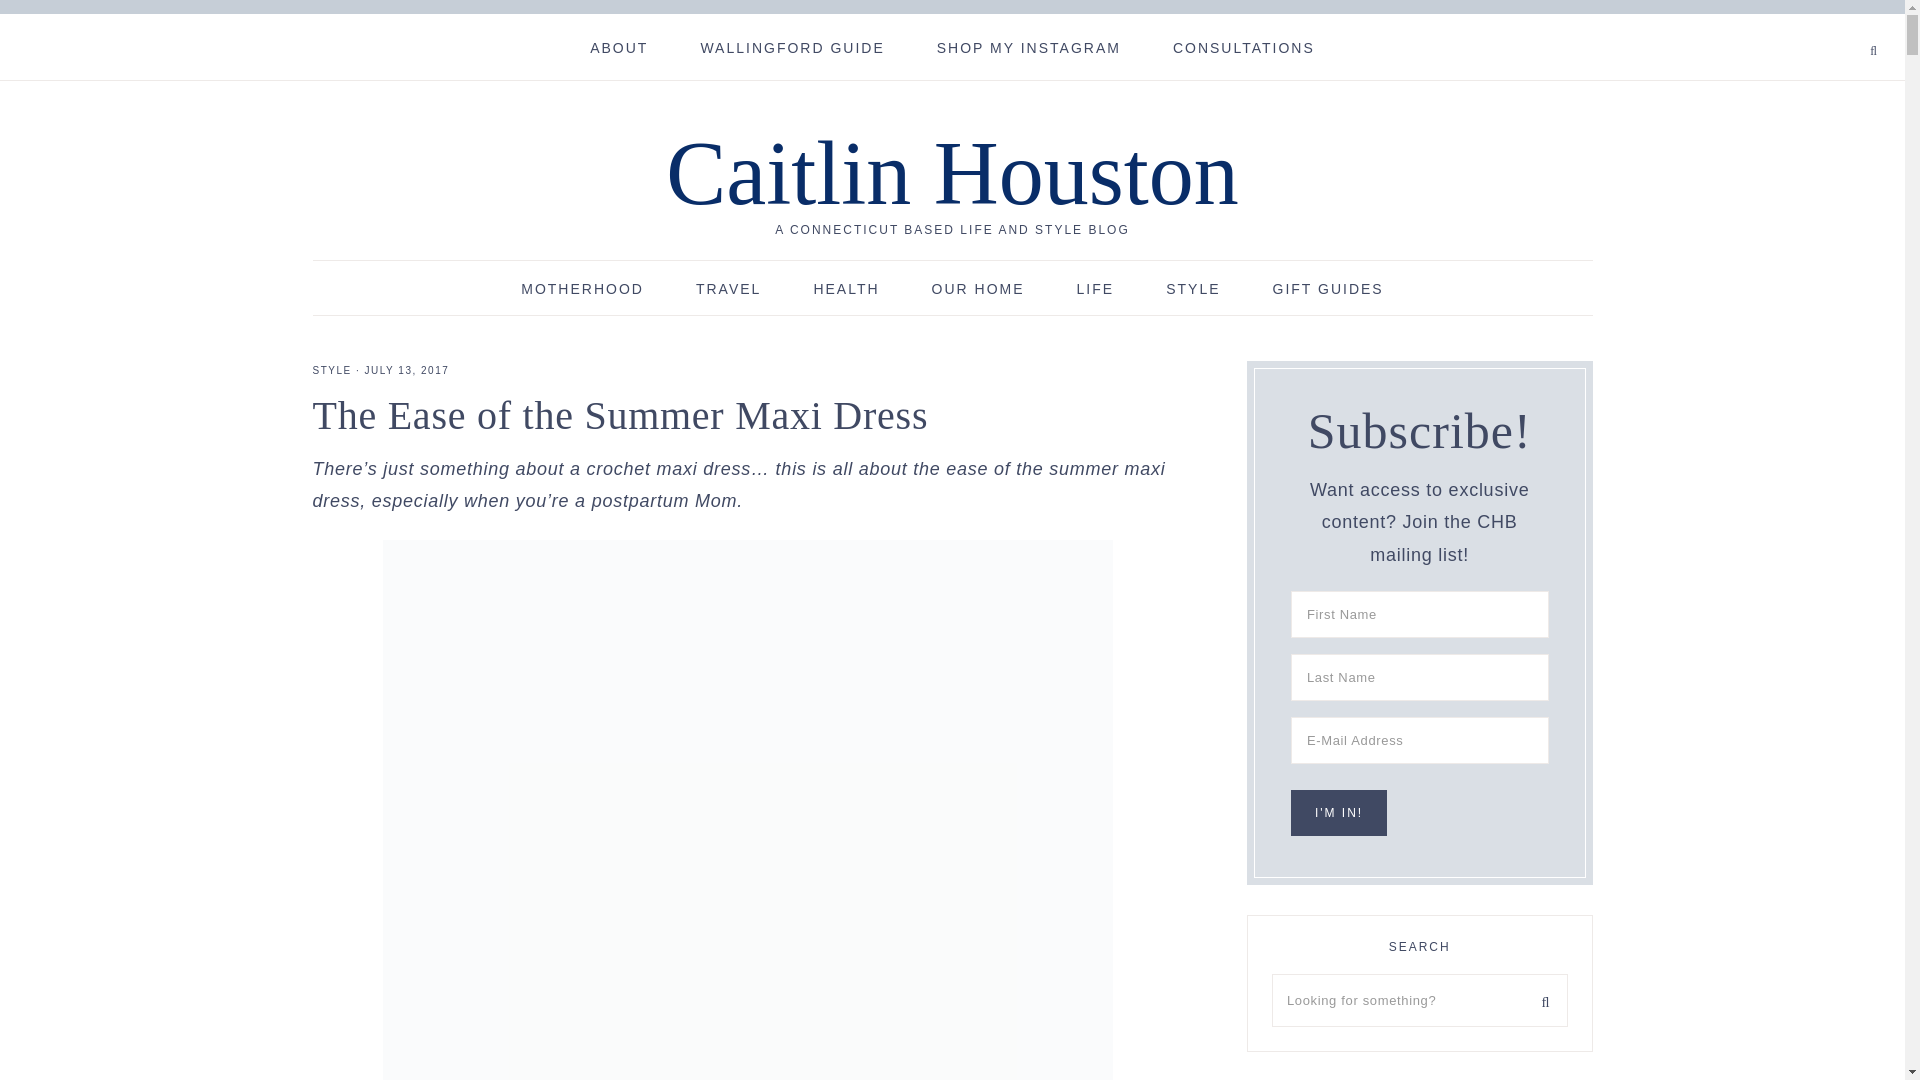 The width and height of the screenshot is (1920, 1080). Describe the element at coordinates (1839, 25) in the screenshot. I see `Instagram` at that location.